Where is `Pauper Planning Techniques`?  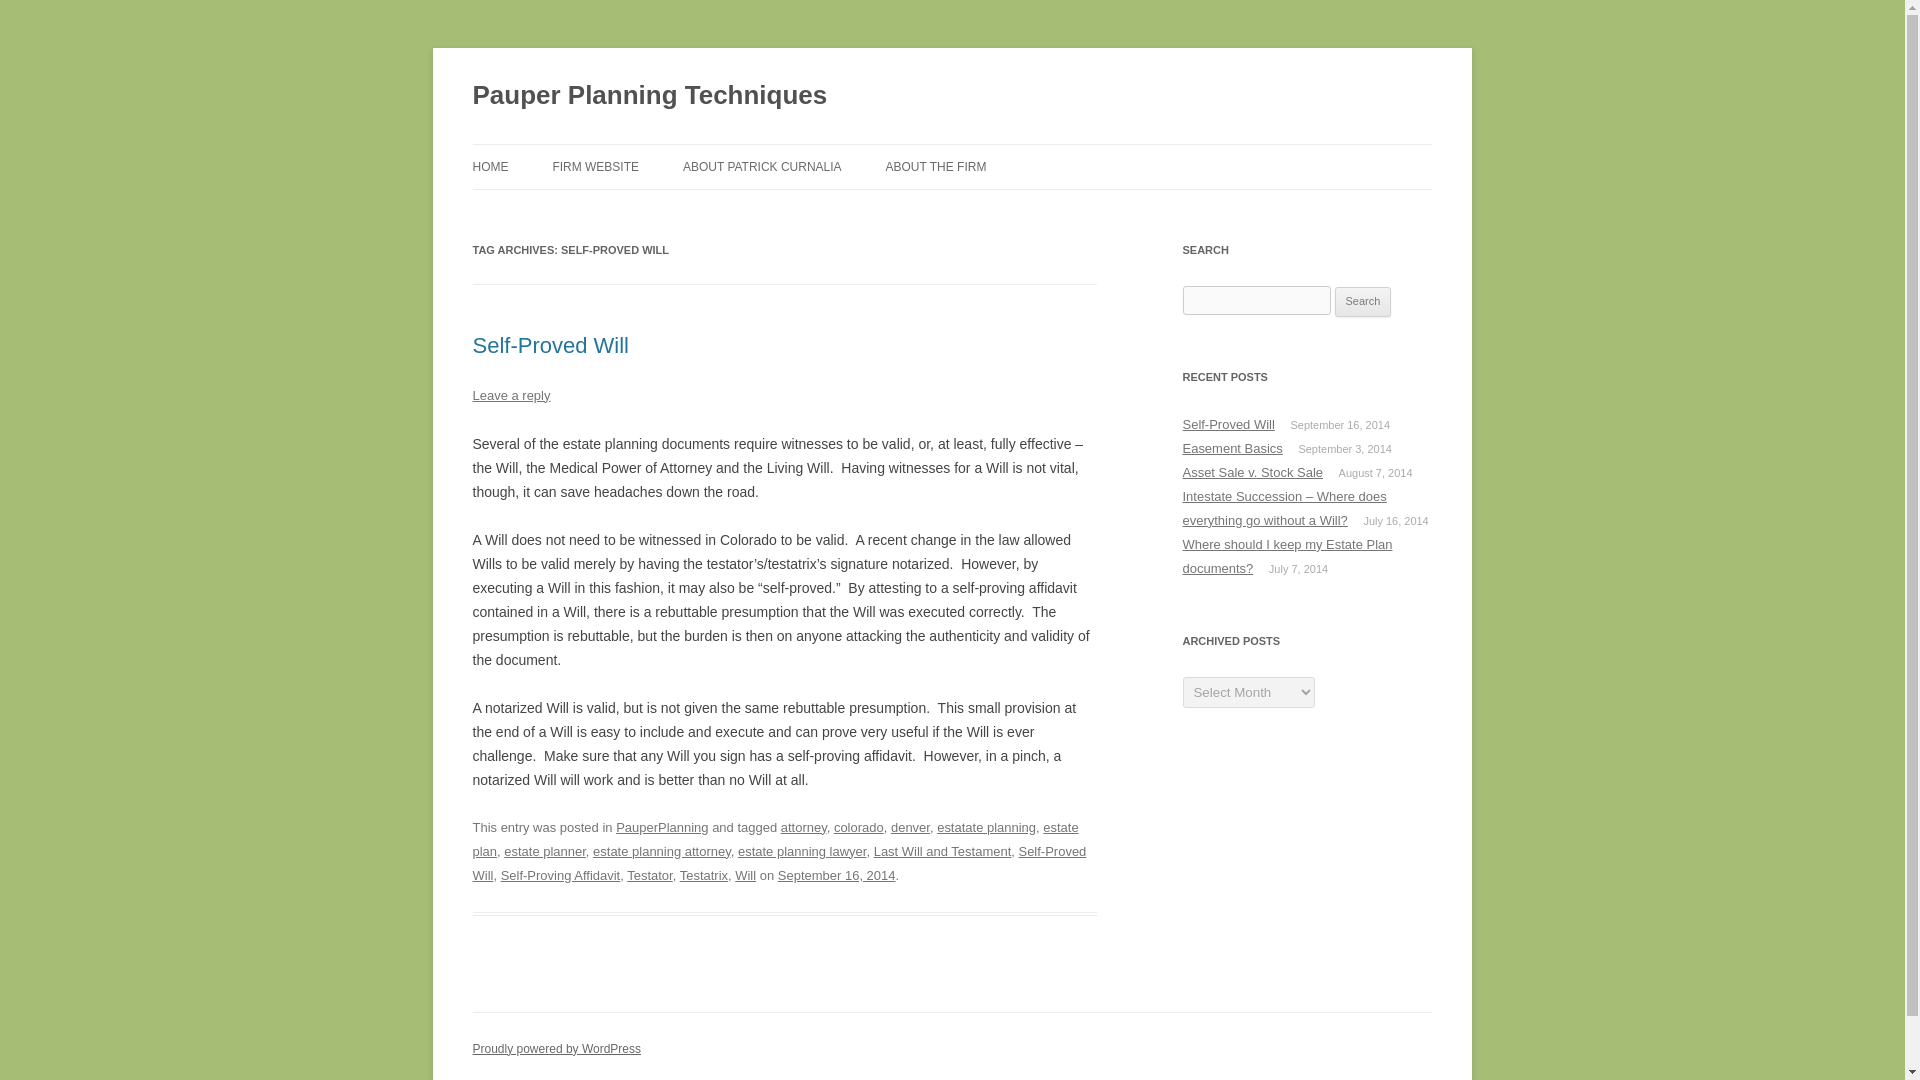
Pauper Planning Techniques is located at coordinates (650, 96).